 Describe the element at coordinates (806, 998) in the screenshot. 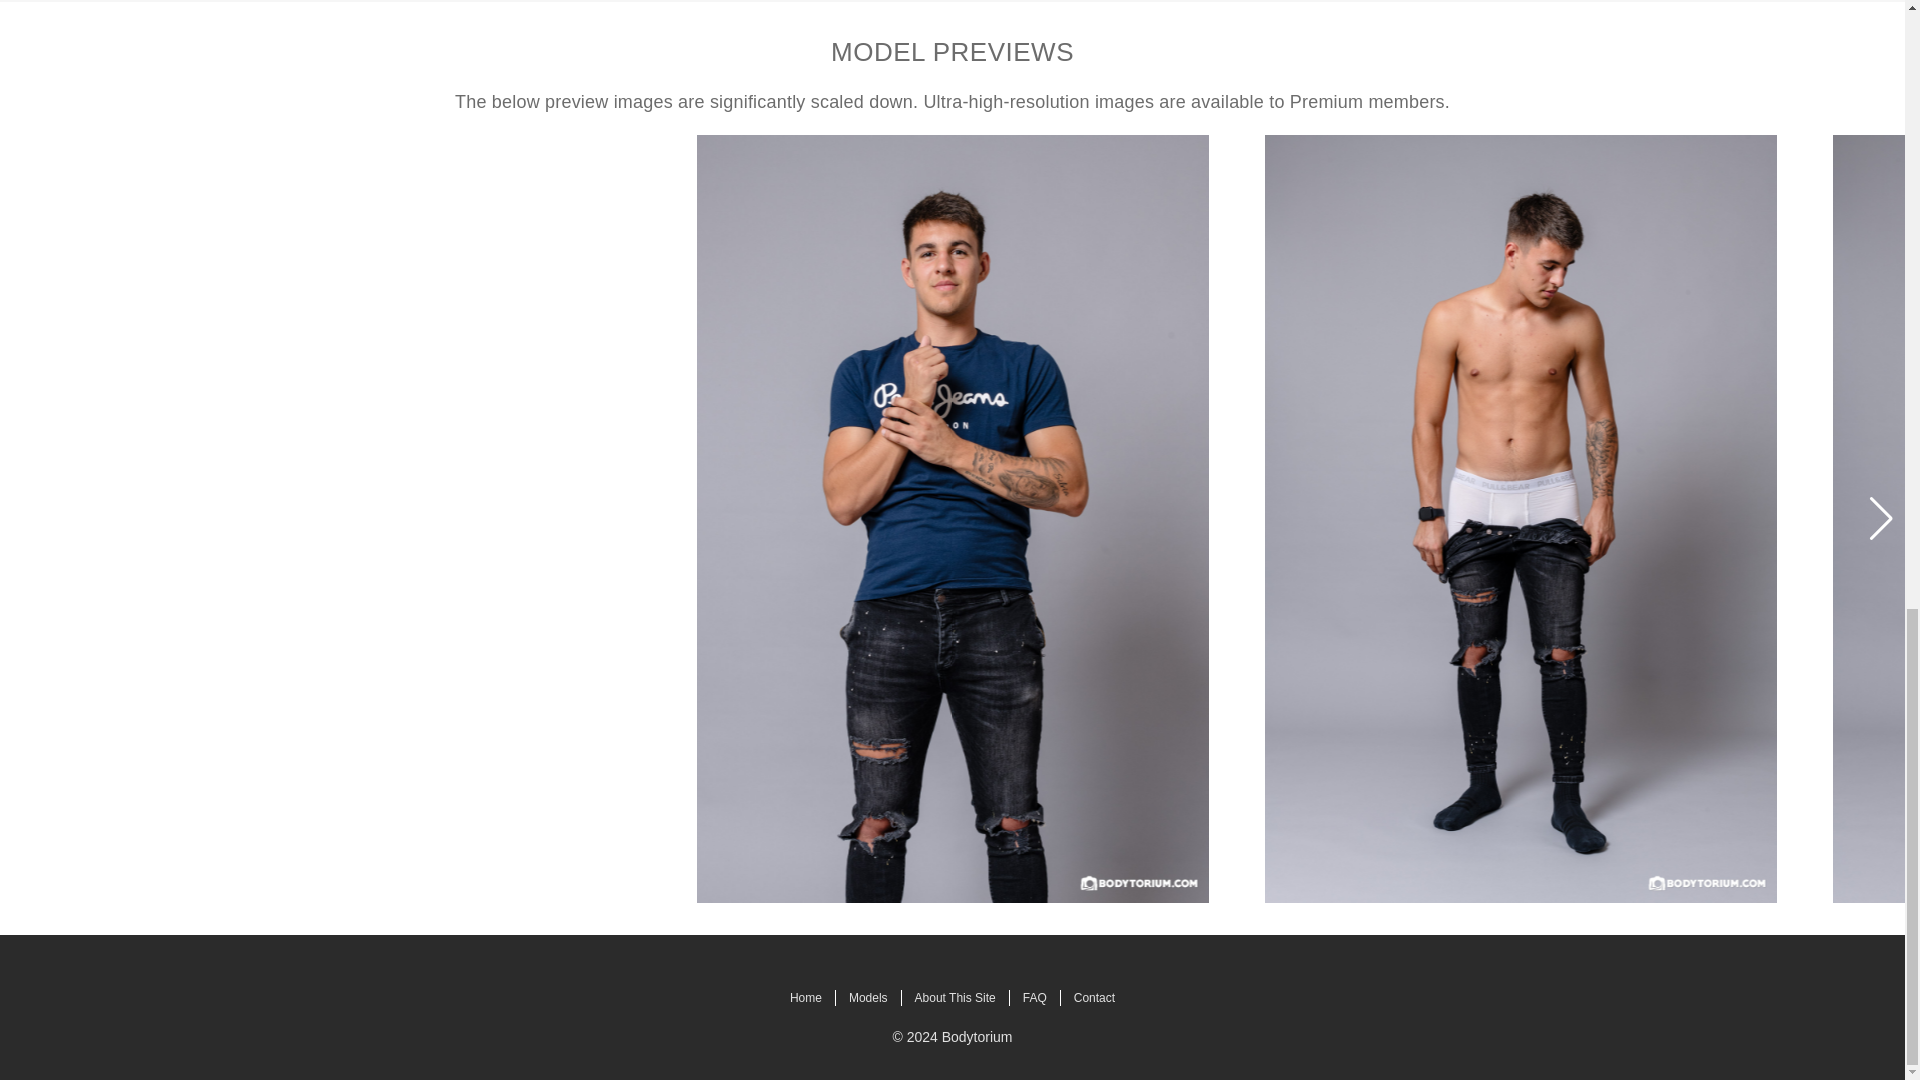

I see `Home` at that location.